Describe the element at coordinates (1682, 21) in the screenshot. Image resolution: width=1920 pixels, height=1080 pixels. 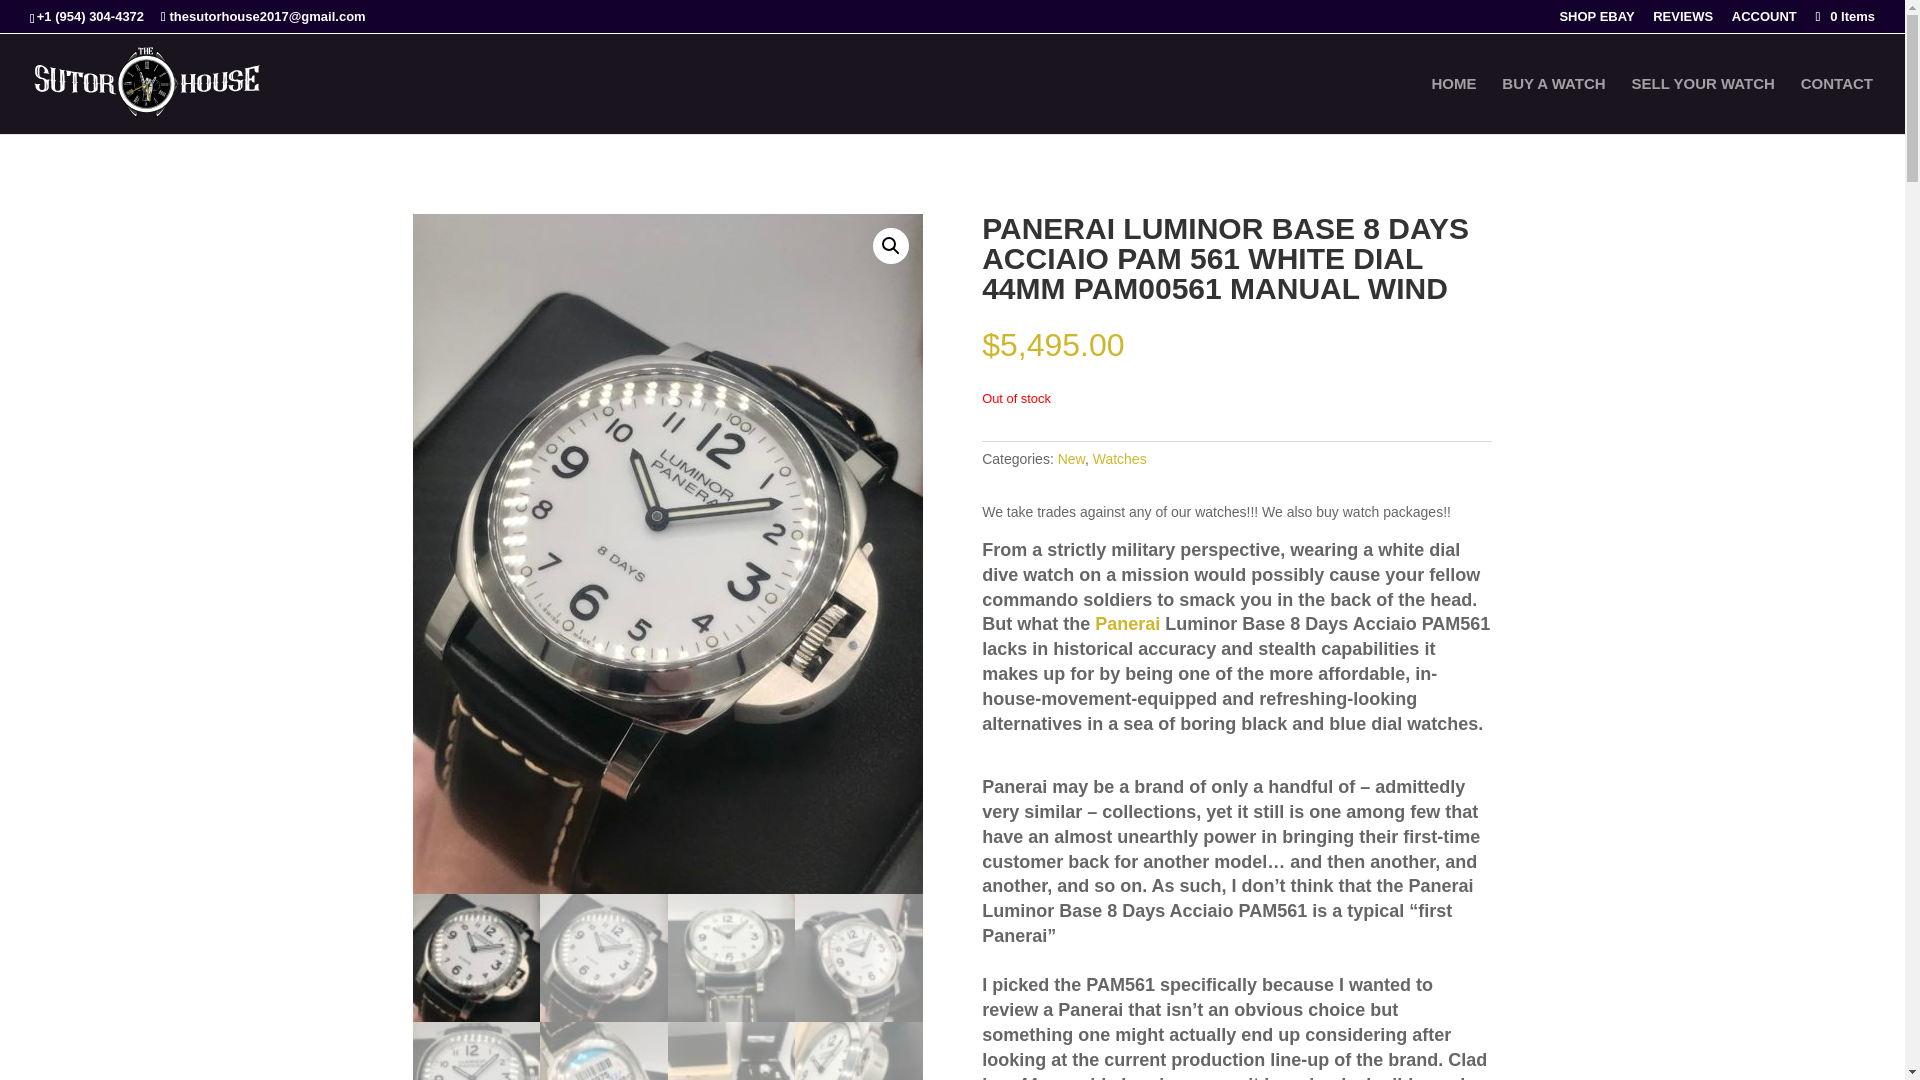
I see `REVIEWS` at that location.